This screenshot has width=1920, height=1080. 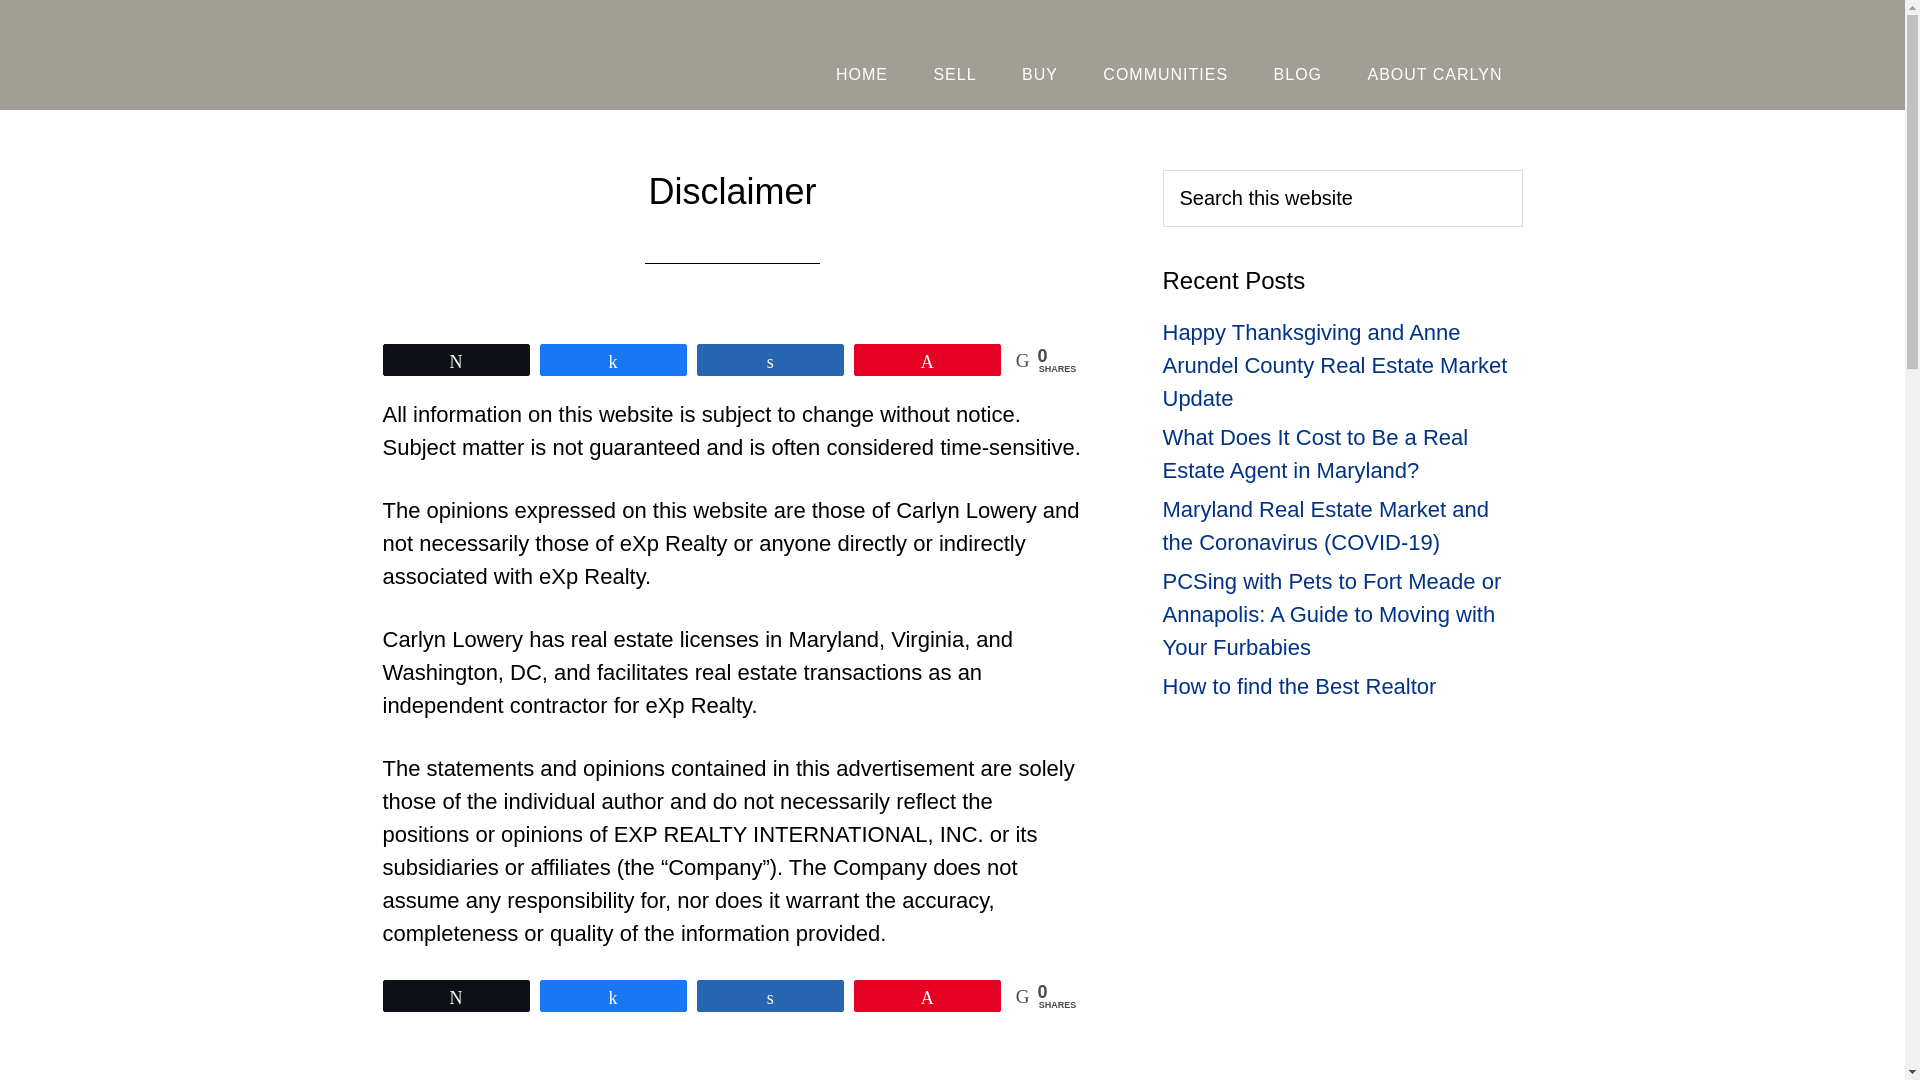 I want to click on BLOG, so click(x=1298, y=74).